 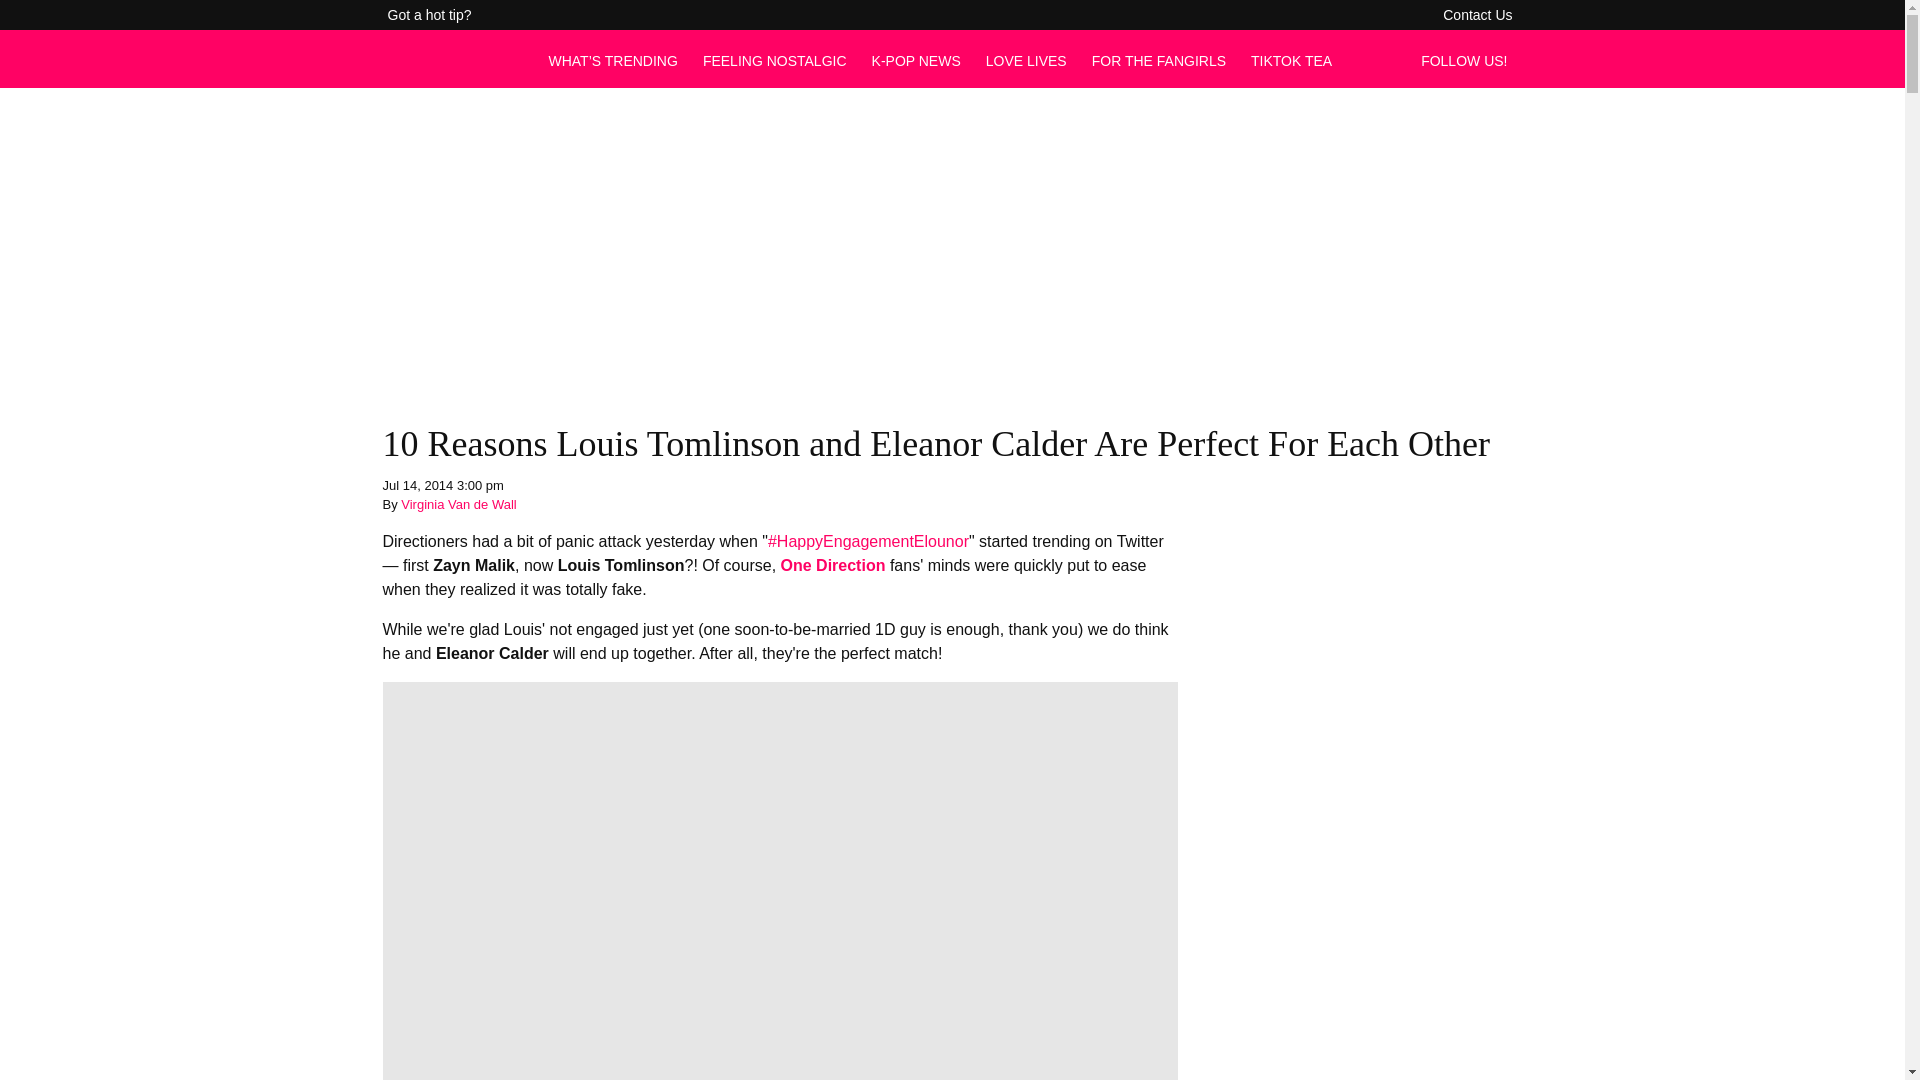 I want to click on Contact Us, so click(x=1477, y=15).